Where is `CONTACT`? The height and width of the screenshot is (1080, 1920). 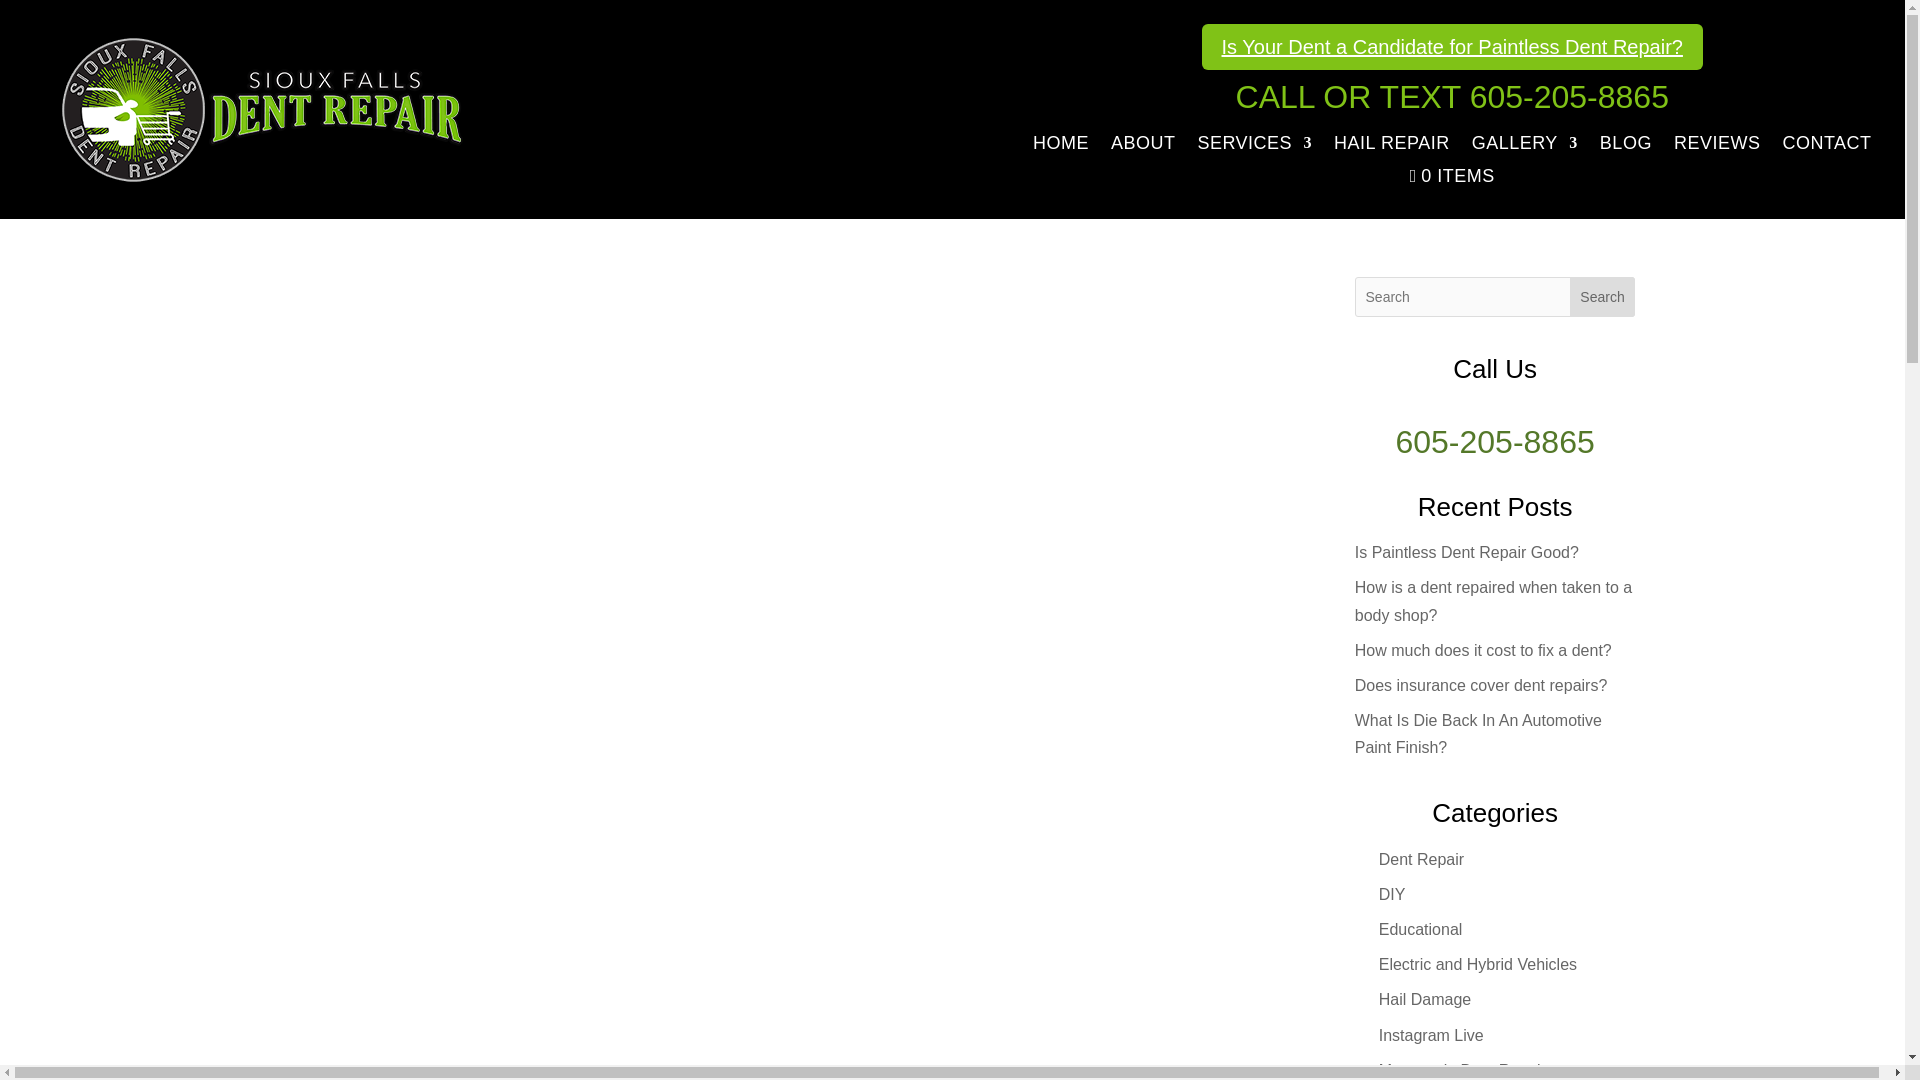 CONTACT is located at coordinates (1826, 146).